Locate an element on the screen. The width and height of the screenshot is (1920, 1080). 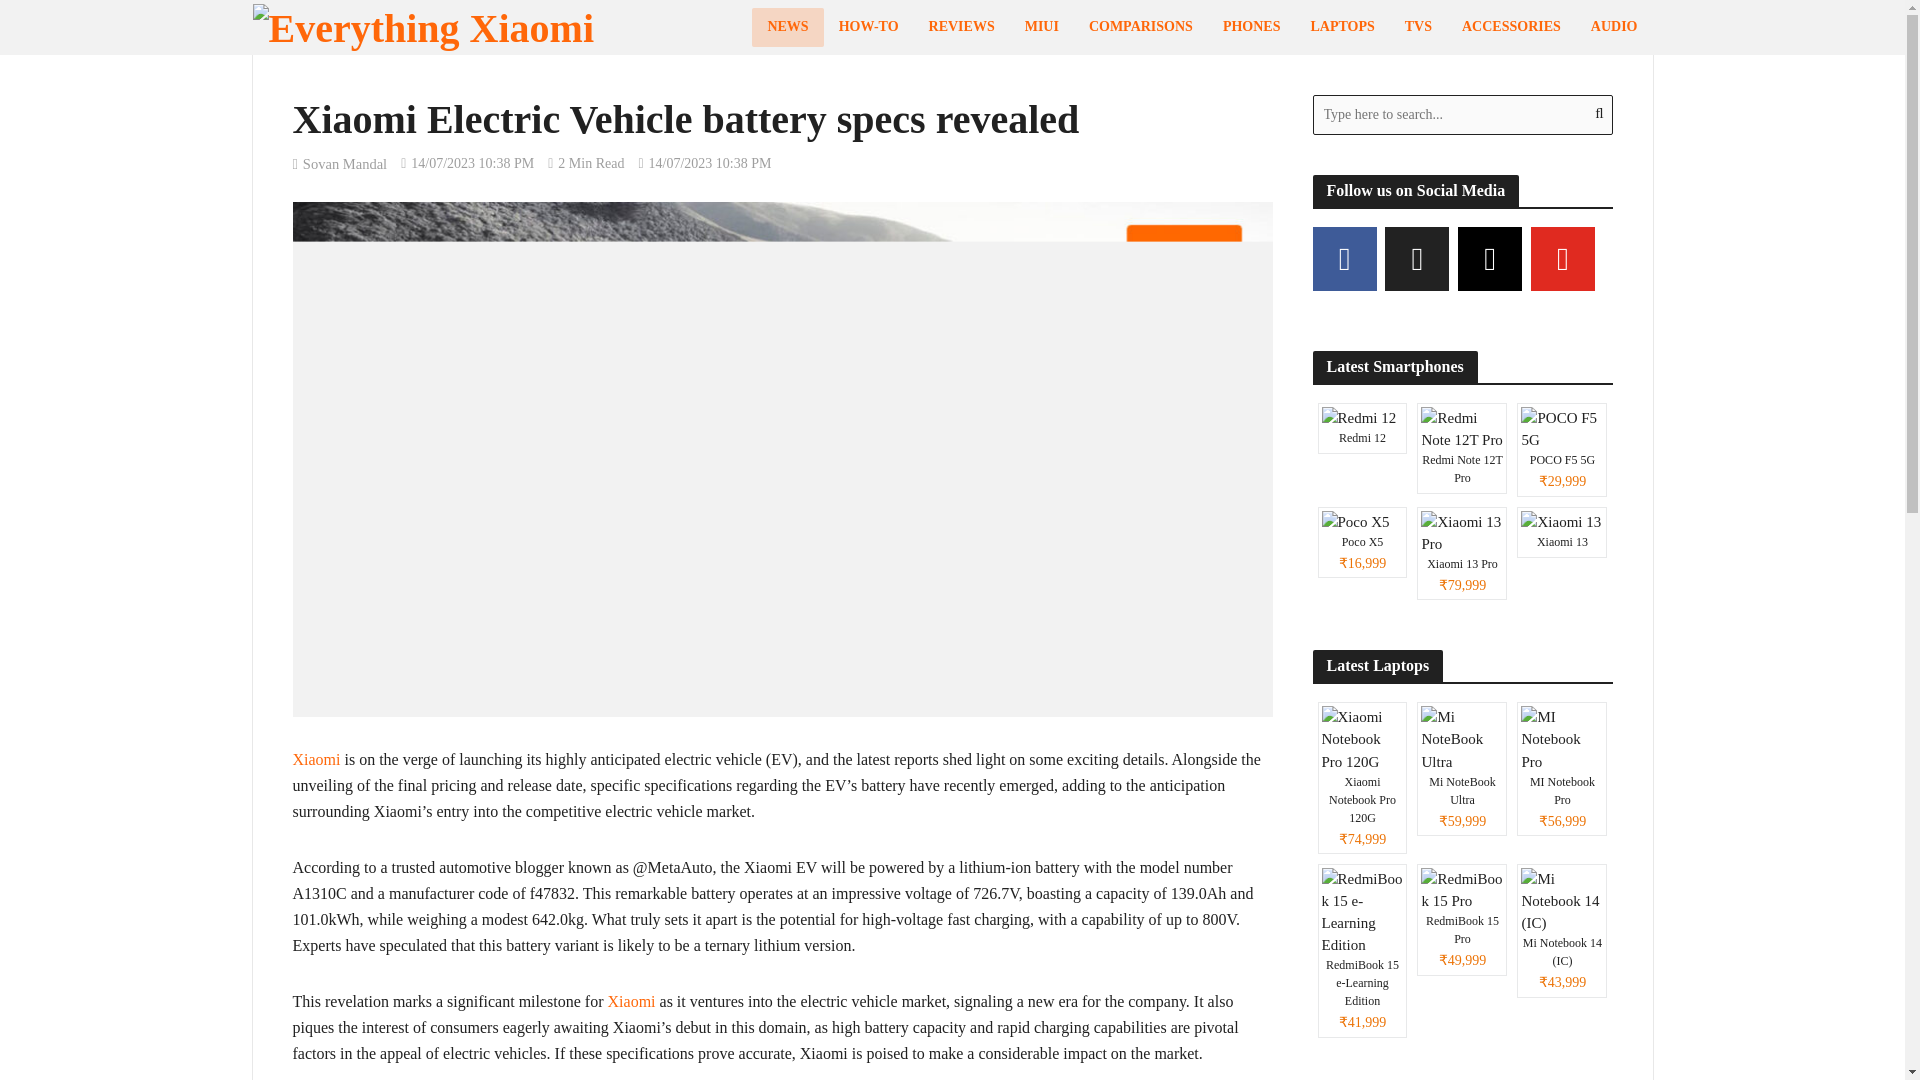
Redmi 12 is located at coordinates (1362, 428).